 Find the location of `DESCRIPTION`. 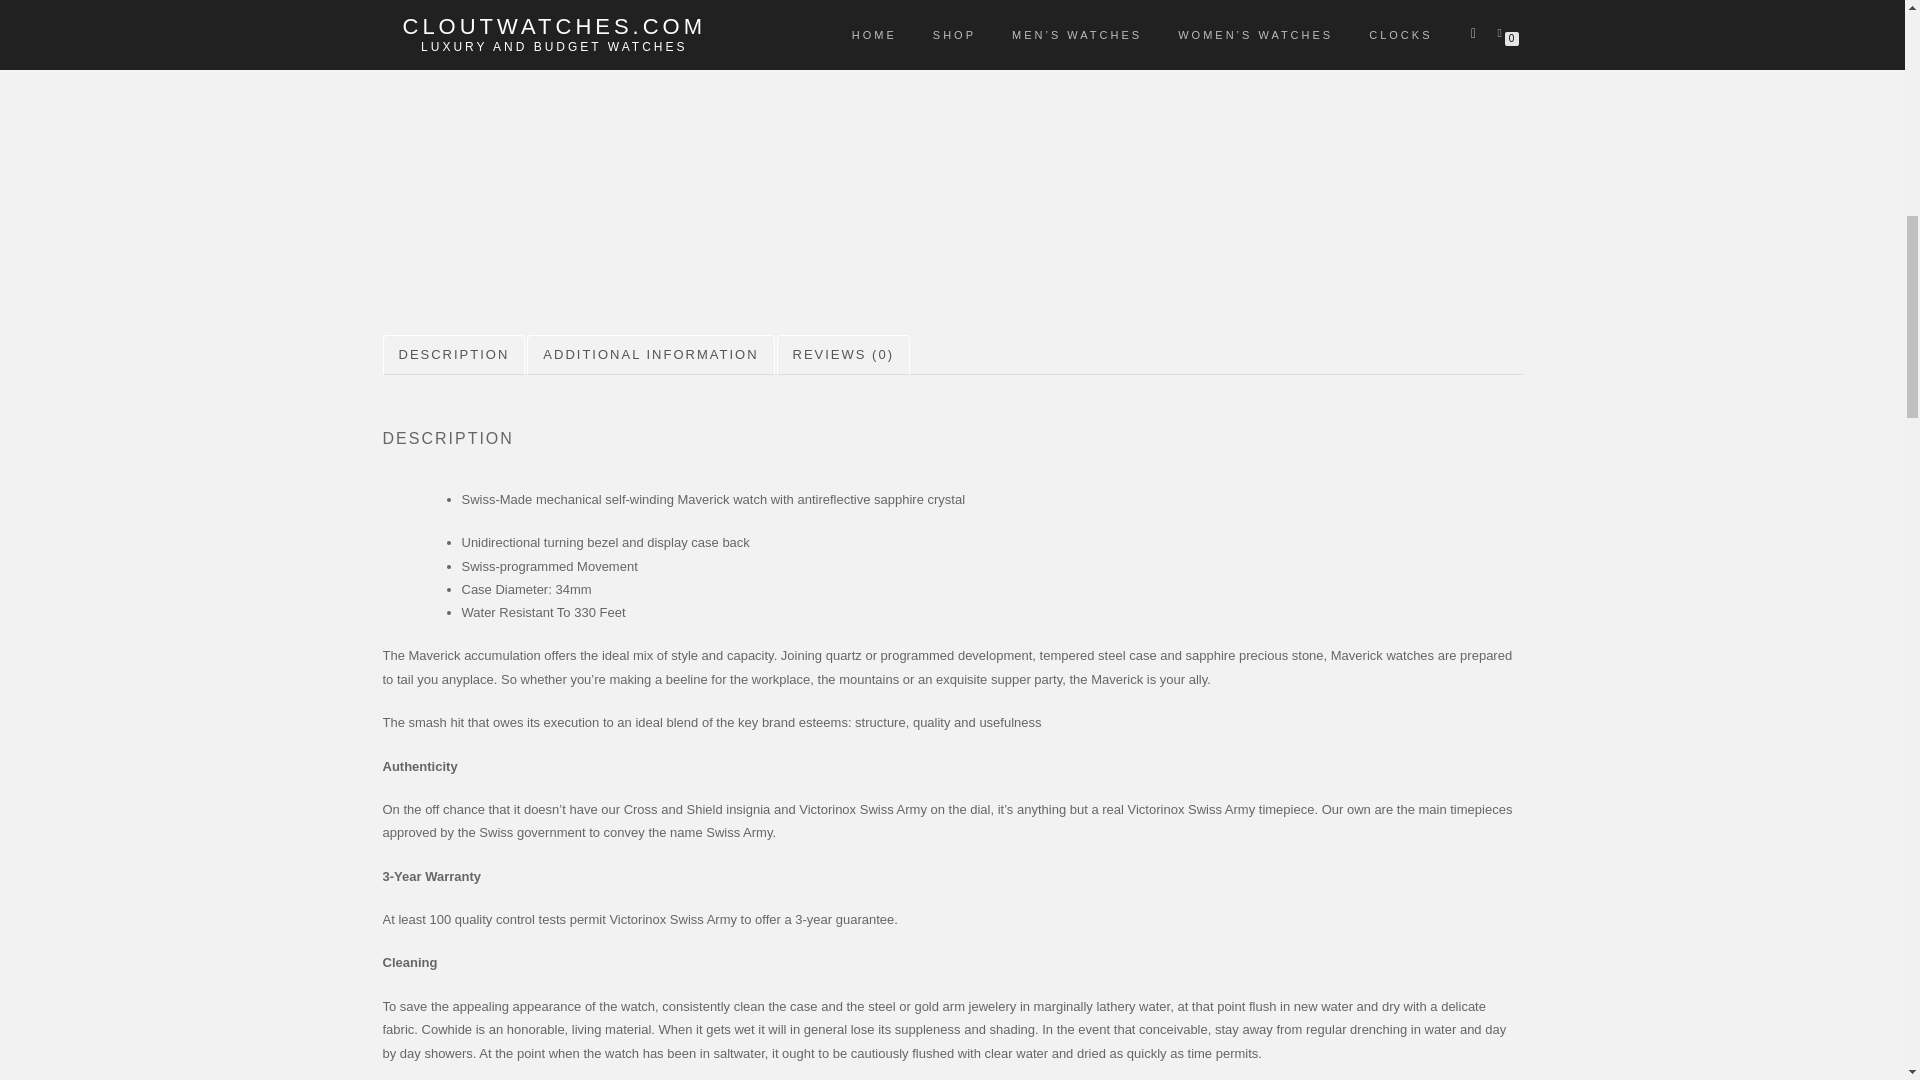

DESCRIPTION is located at coordinates (453, 354).